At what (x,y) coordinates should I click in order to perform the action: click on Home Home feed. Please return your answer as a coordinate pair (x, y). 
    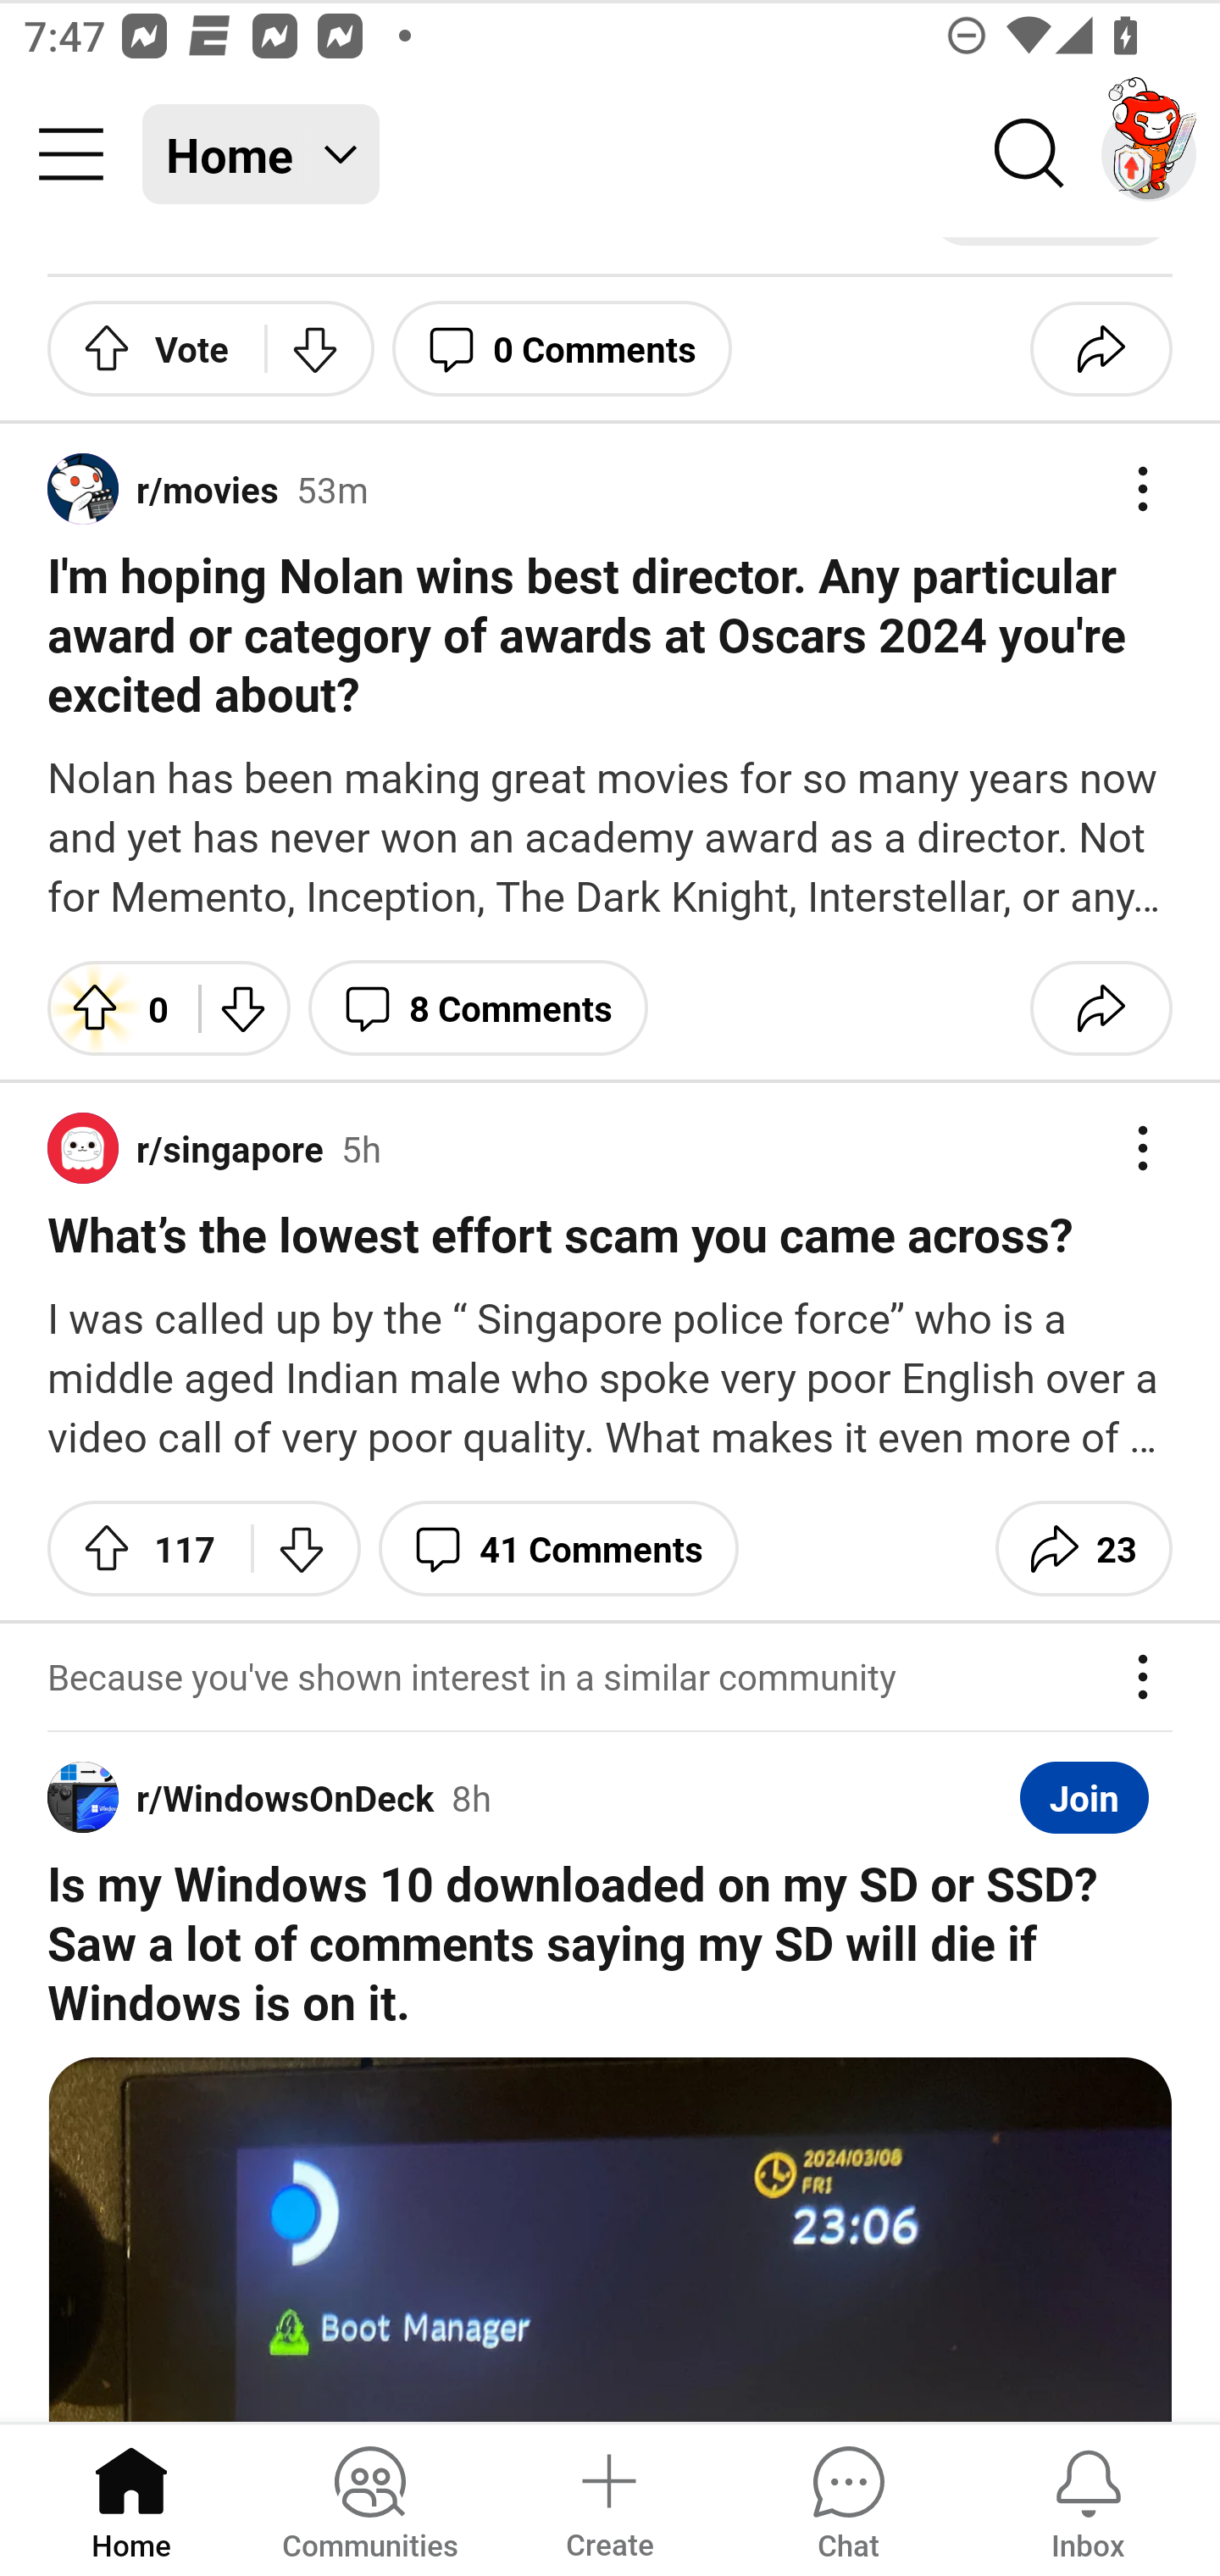
    Looking at the image, I should click on (261, 154).